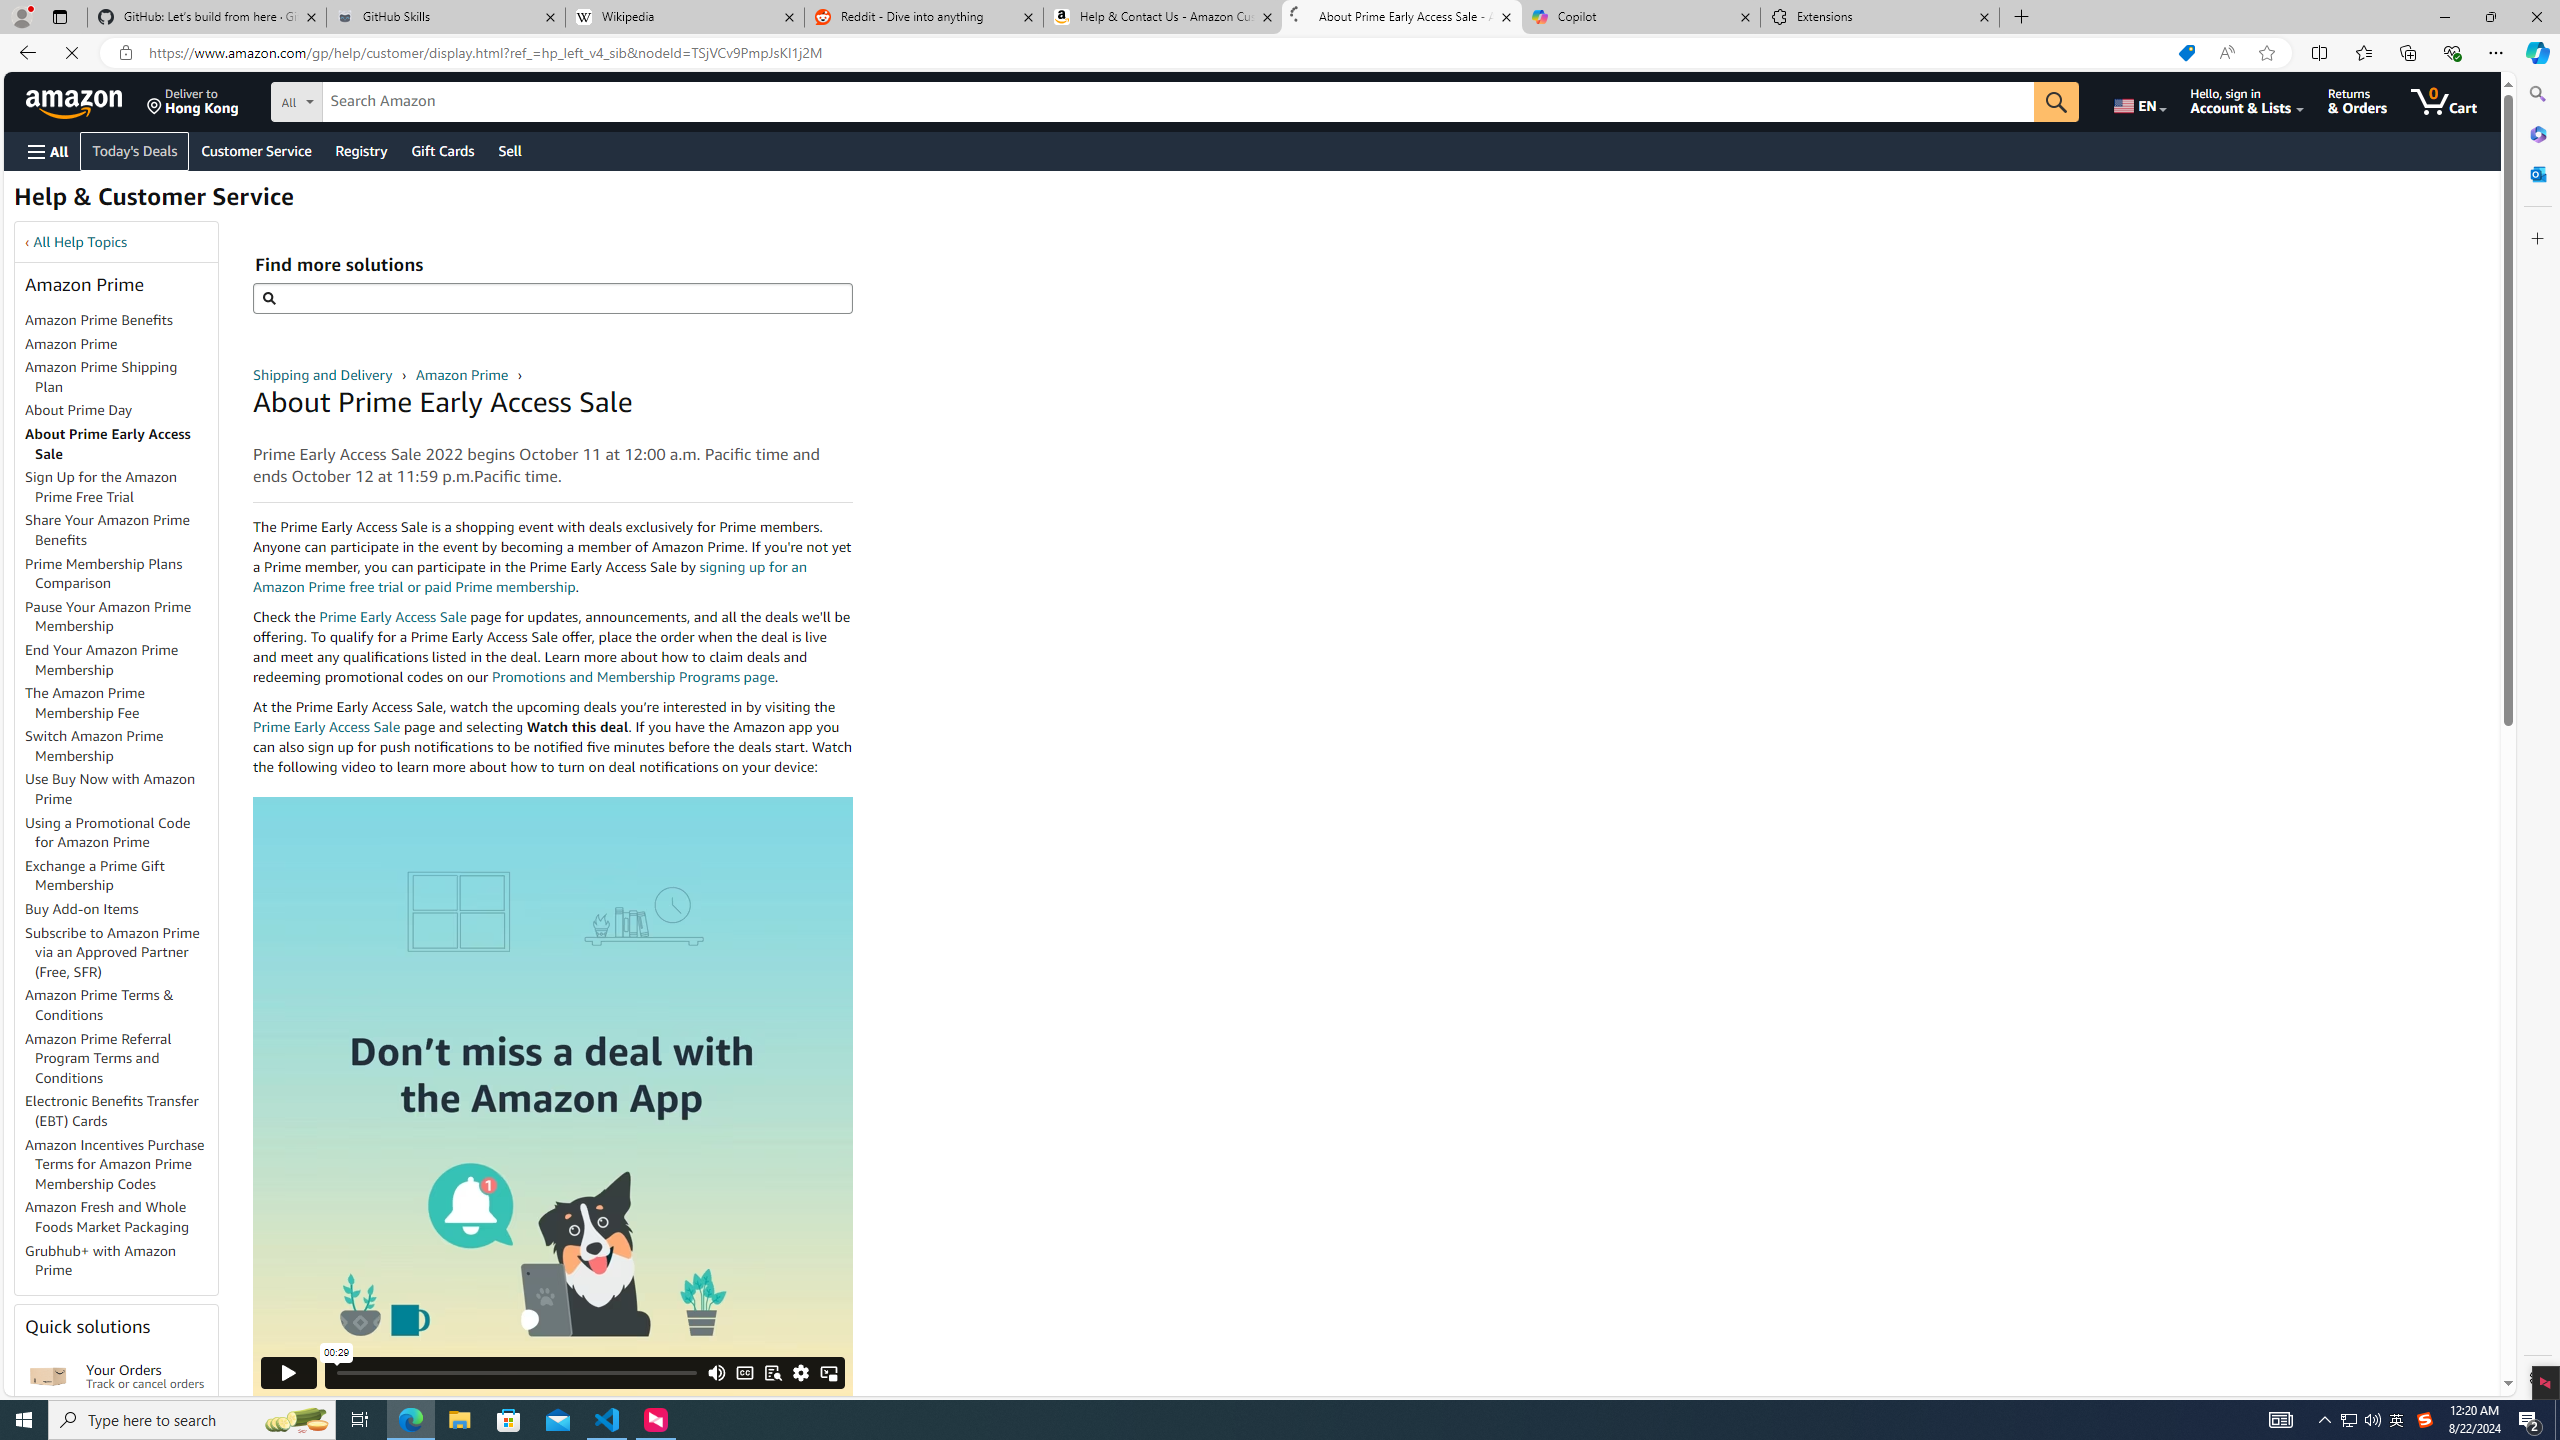 The height and width of the screenshot is (1440, 2560). What do you see at coordinates (360, 150) in the screenshot?
I see `Registry` at bounding box center [360, 150].